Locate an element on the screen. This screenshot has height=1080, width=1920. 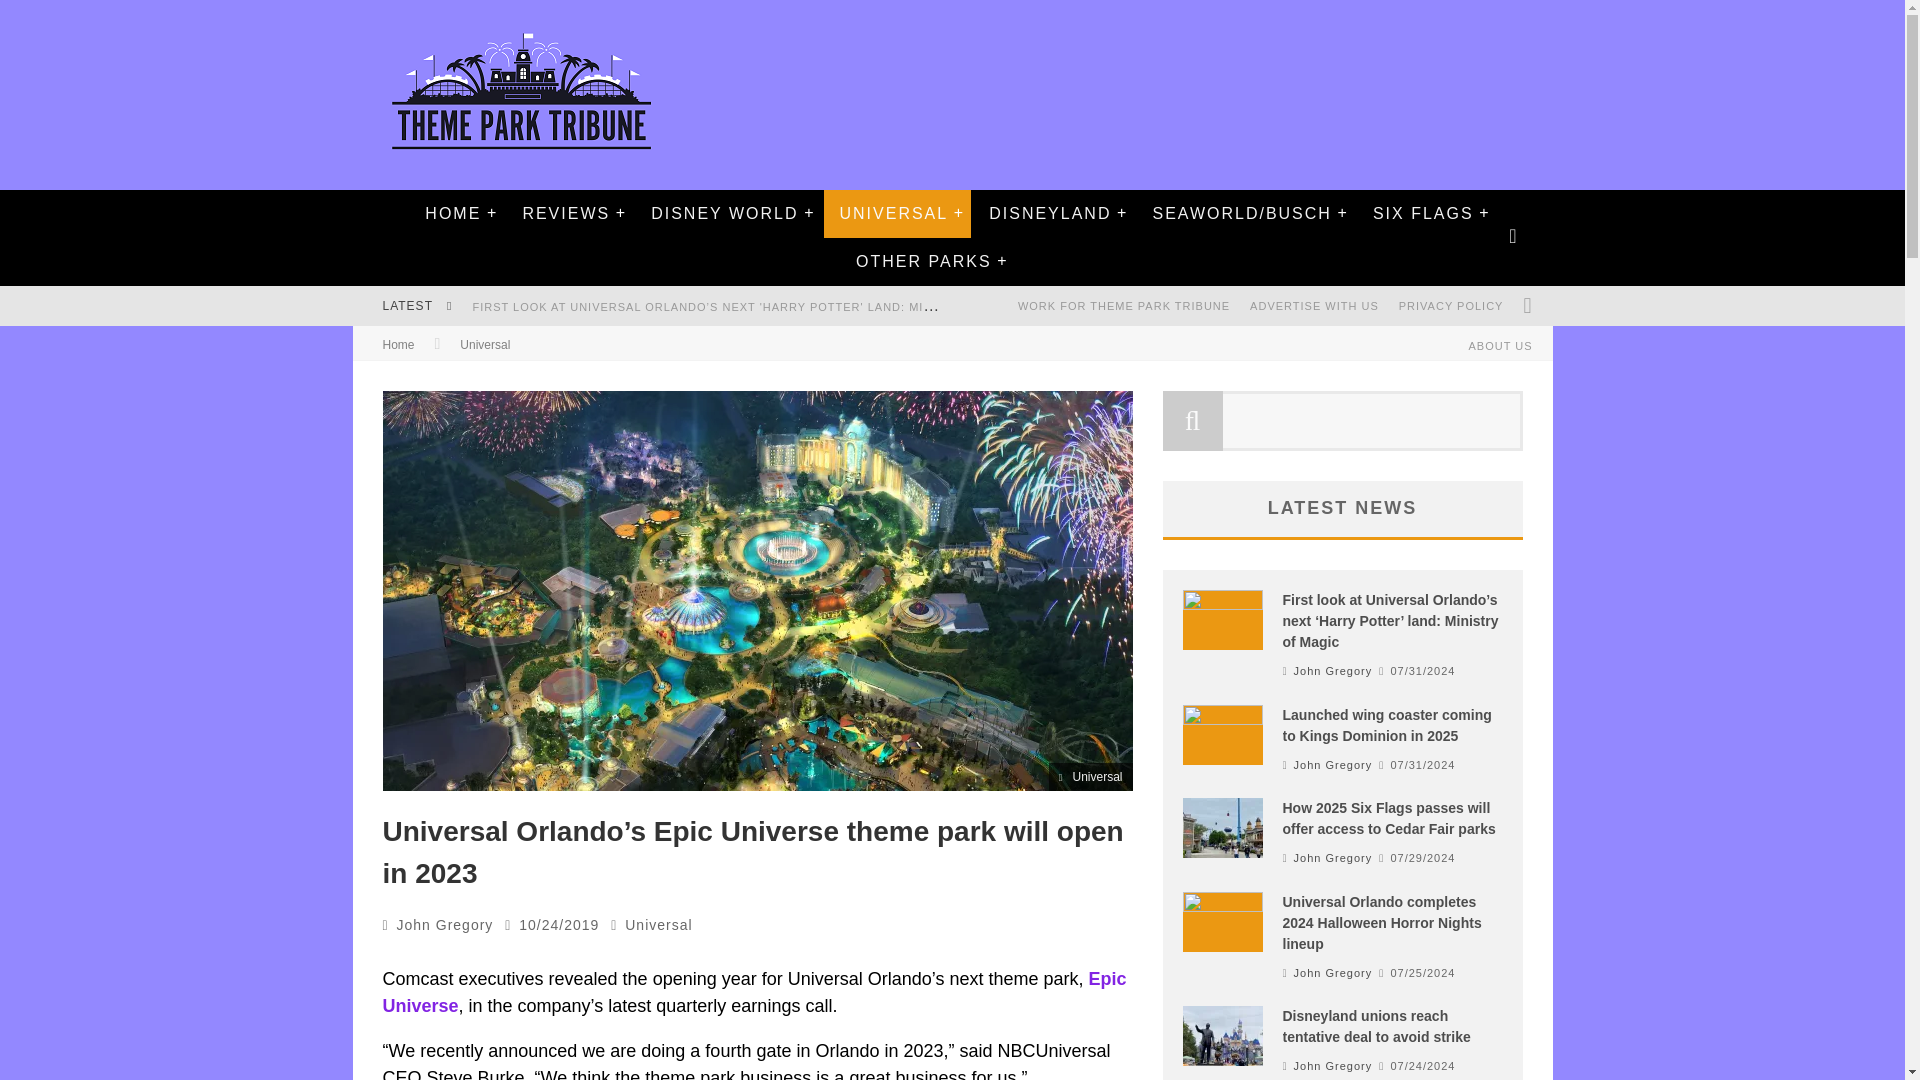
UNIVERSAL is located at coordinates (893, 214).